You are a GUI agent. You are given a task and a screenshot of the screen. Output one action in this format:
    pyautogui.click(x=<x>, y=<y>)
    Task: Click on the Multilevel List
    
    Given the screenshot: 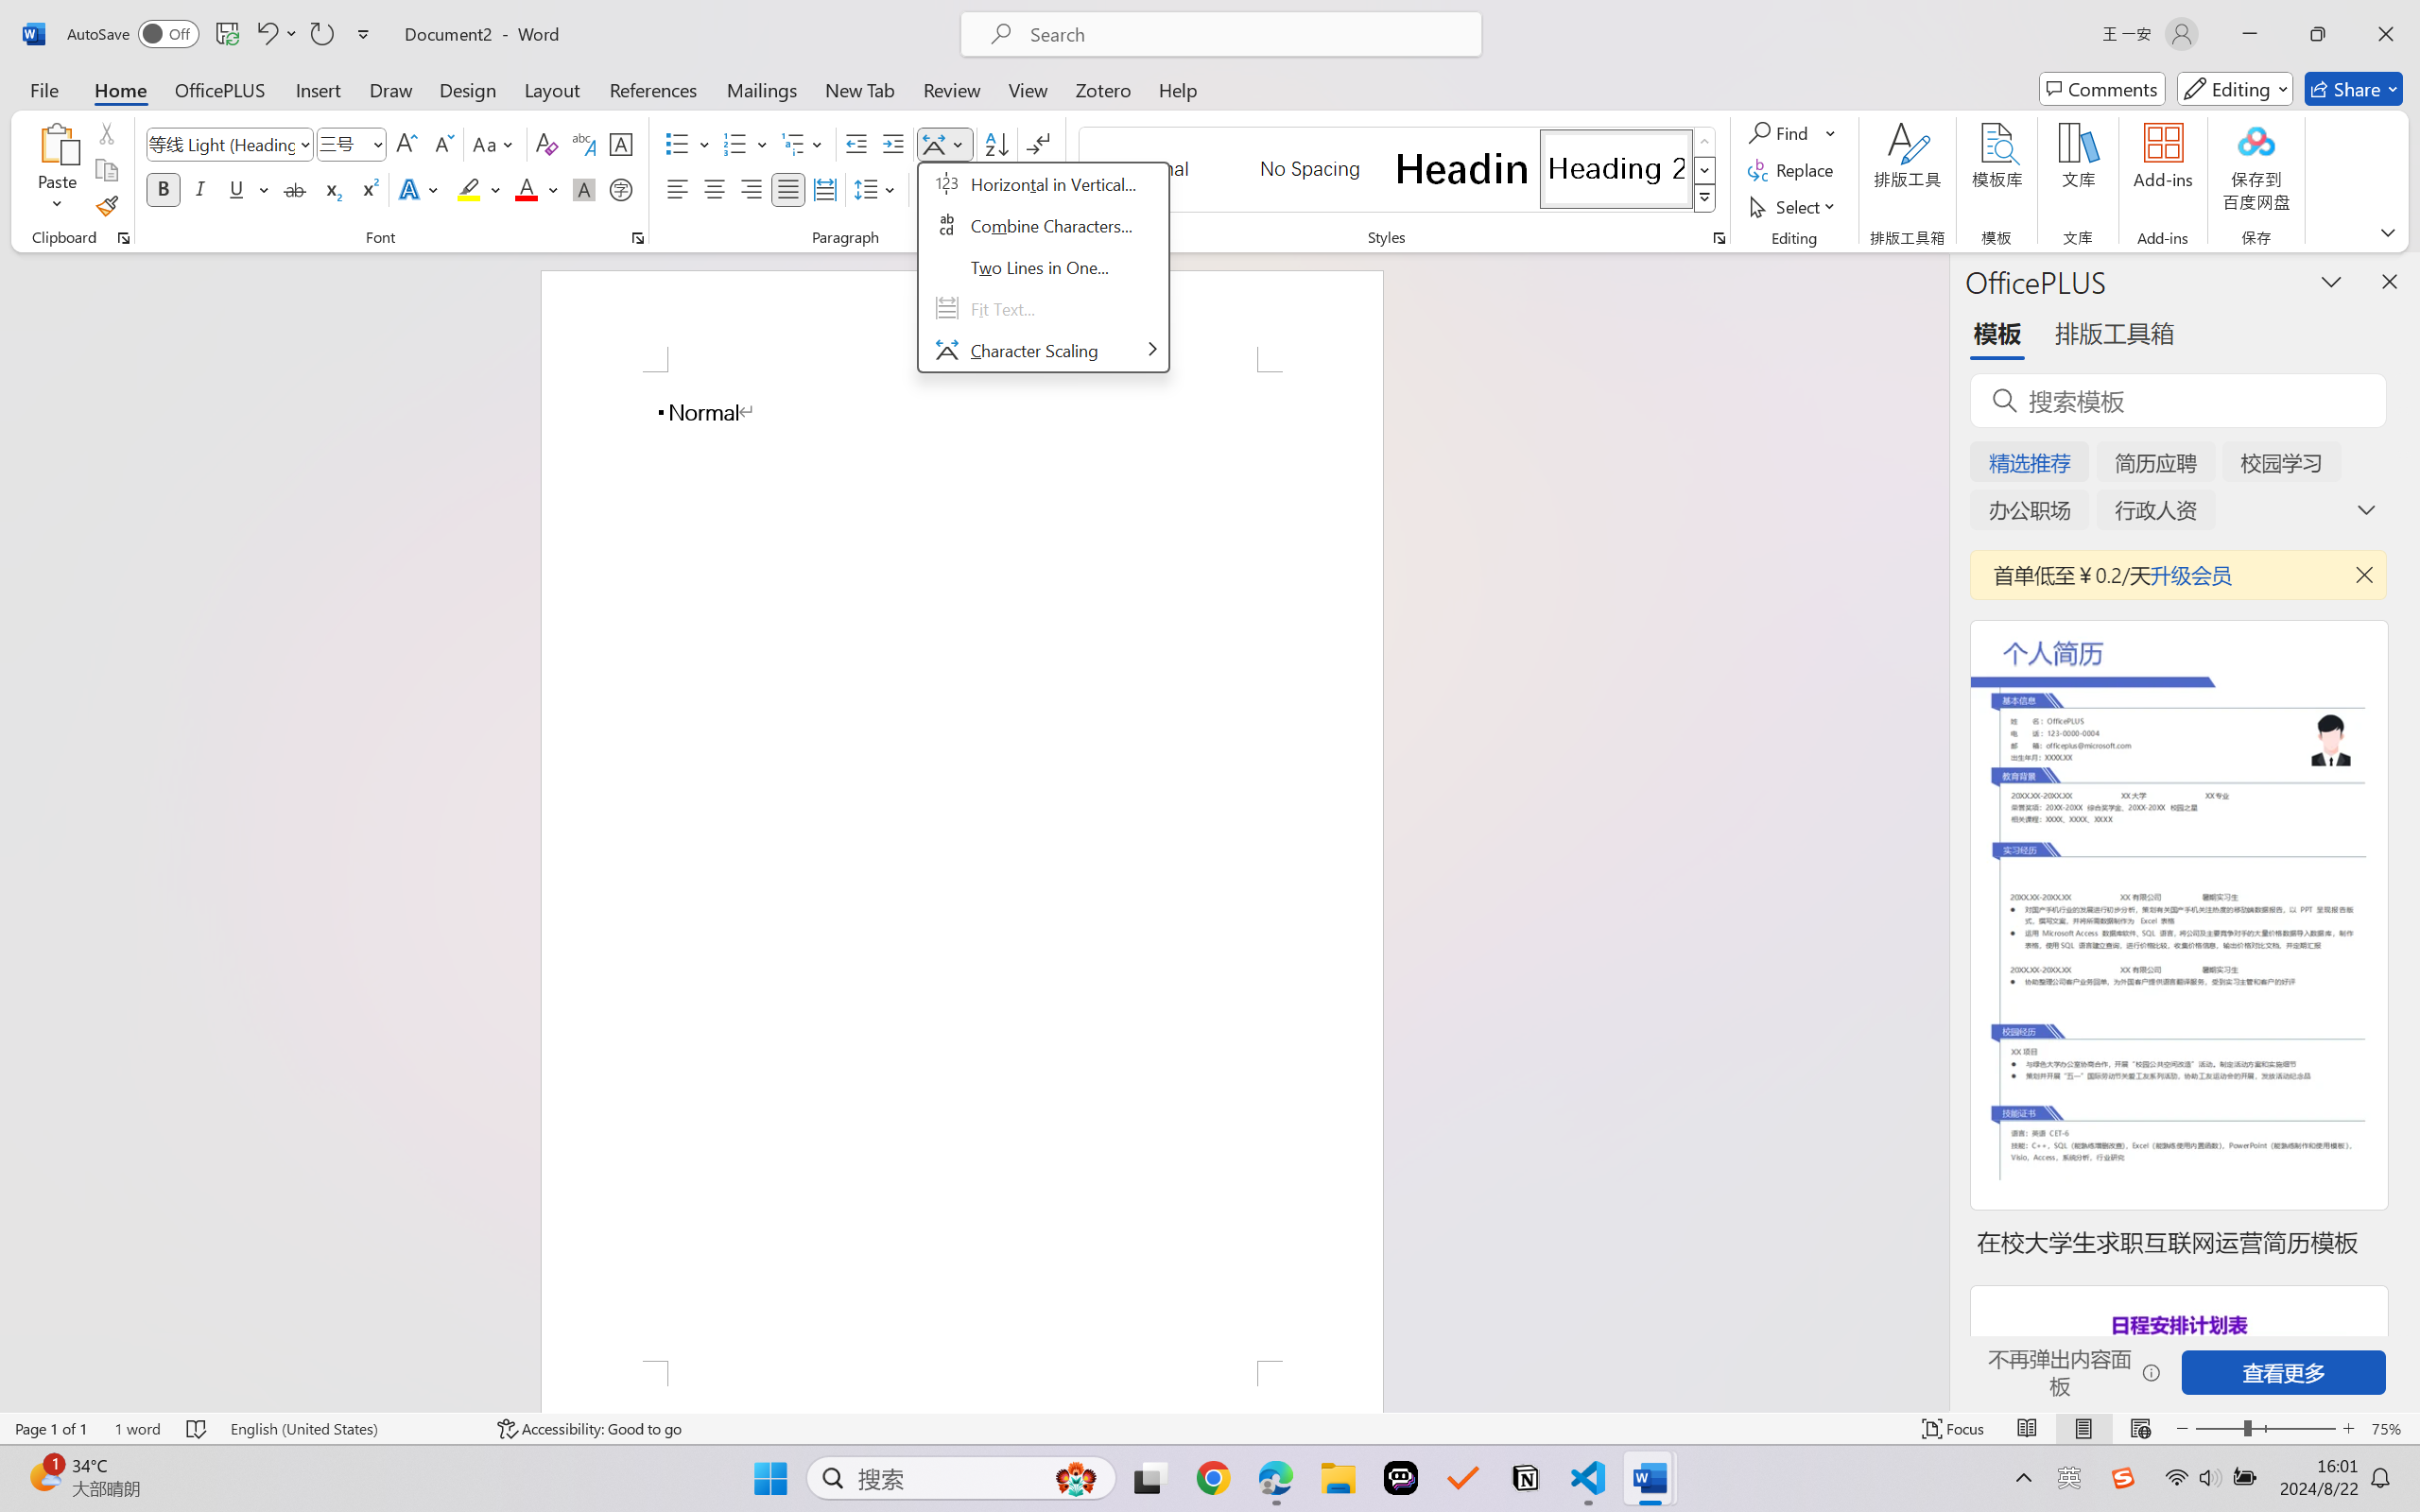 What is the action you would take?
    pyautogui.click(x=804, y=144)
    